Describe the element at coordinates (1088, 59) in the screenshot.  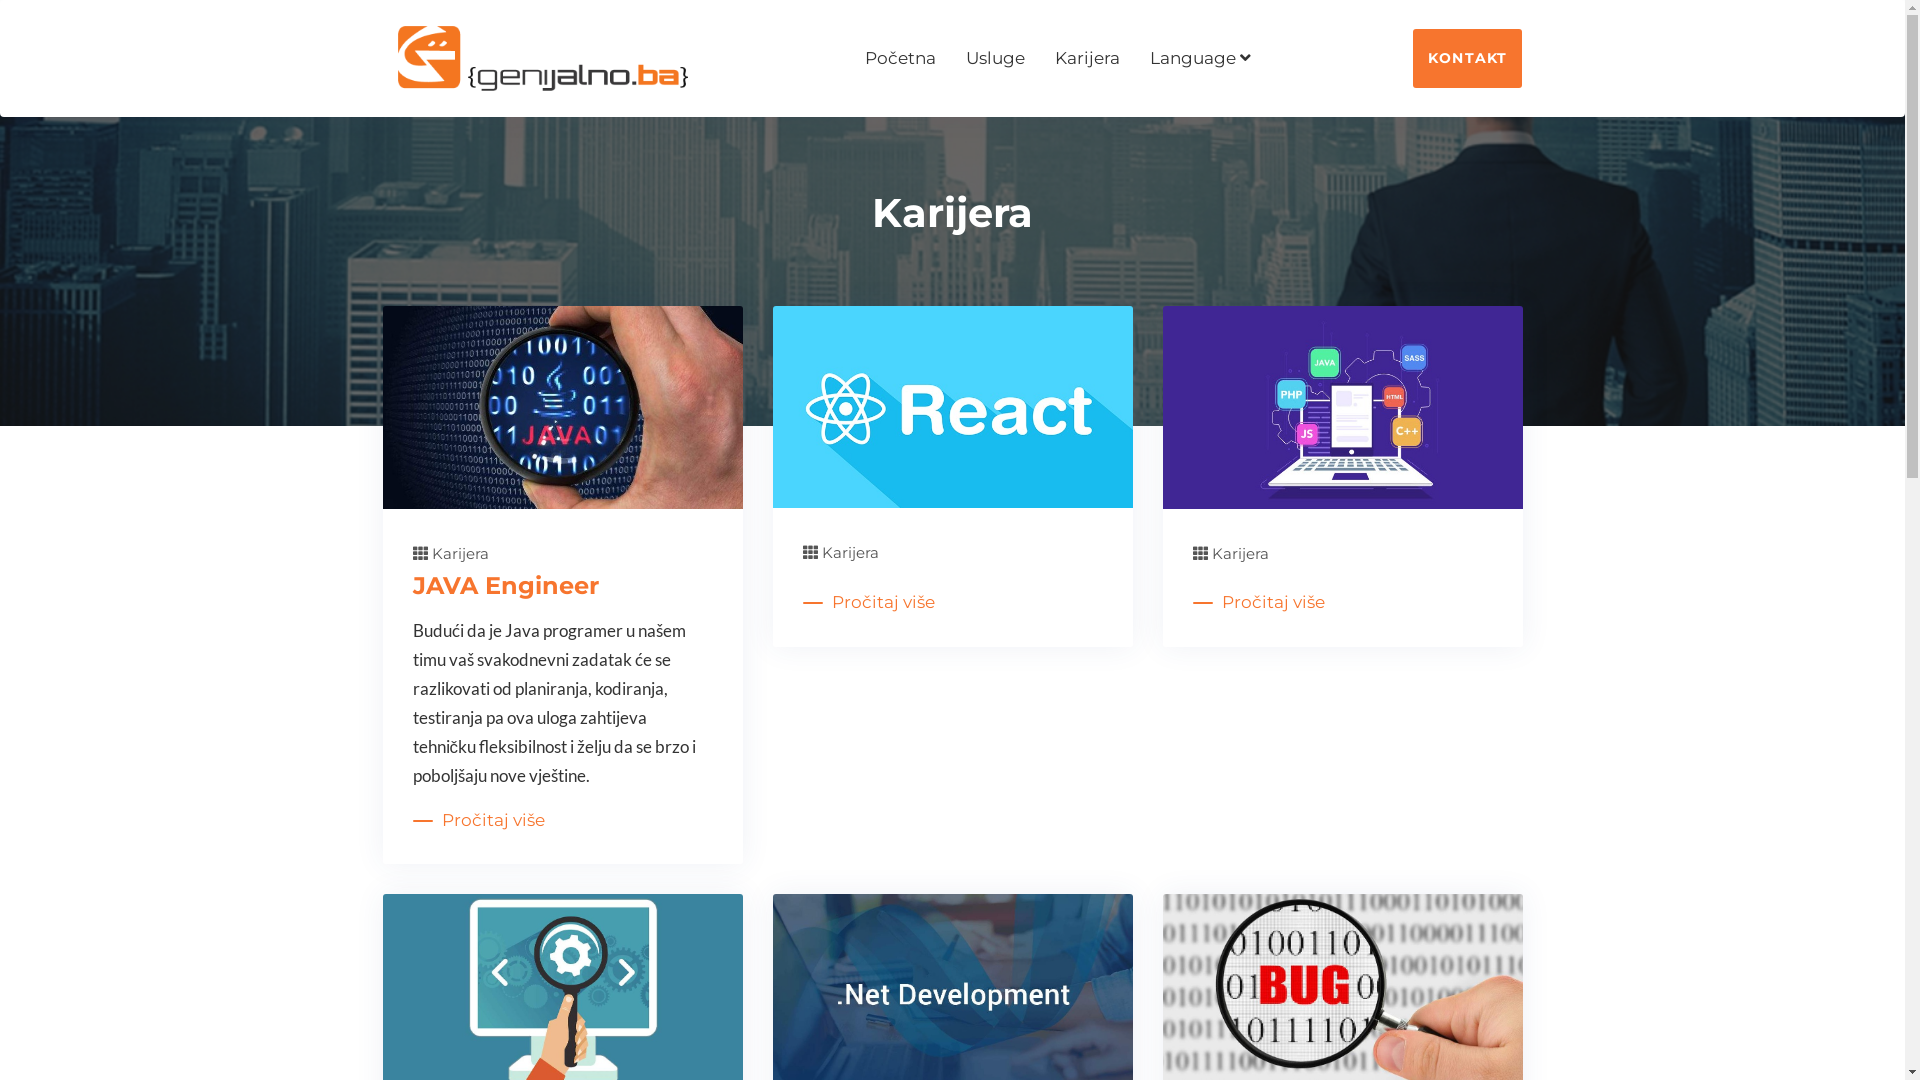
I see `Karijera` at that location.